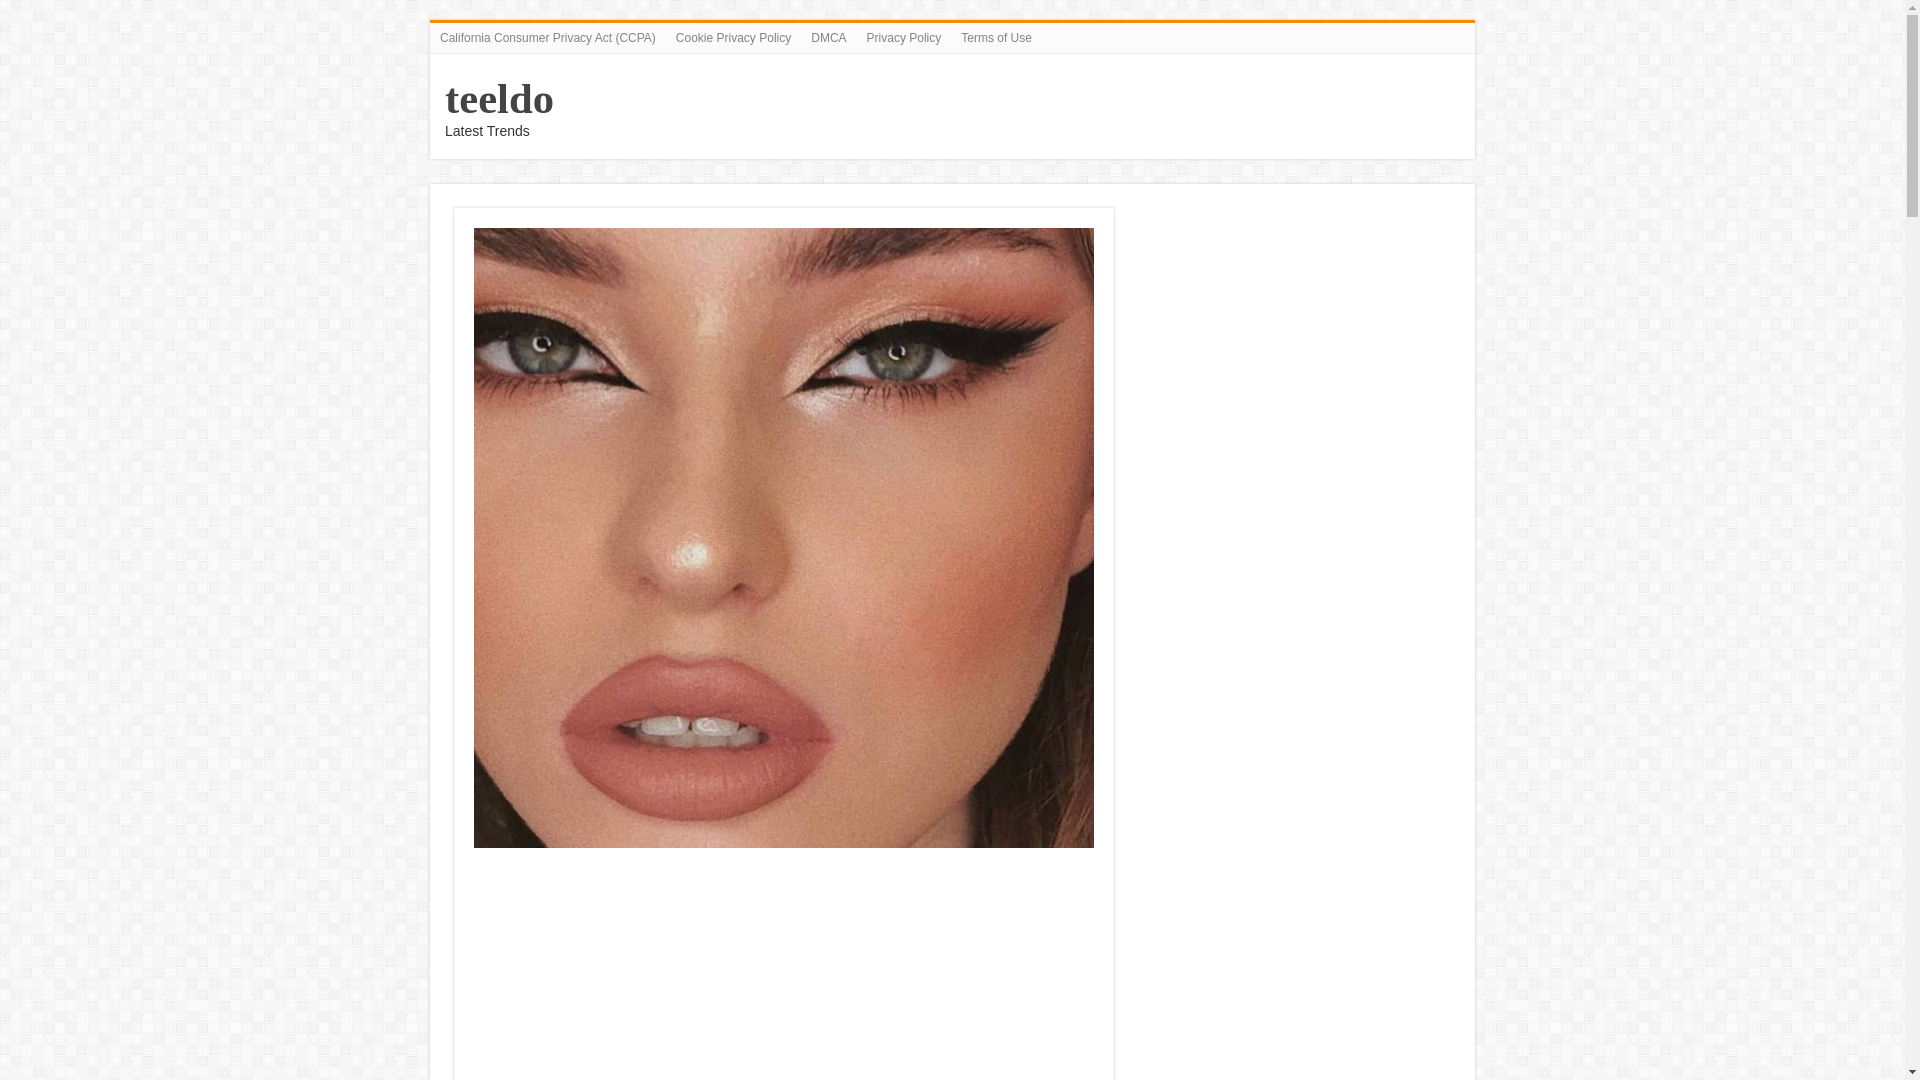  I want to click on Terms of Use, so click(996, 37).